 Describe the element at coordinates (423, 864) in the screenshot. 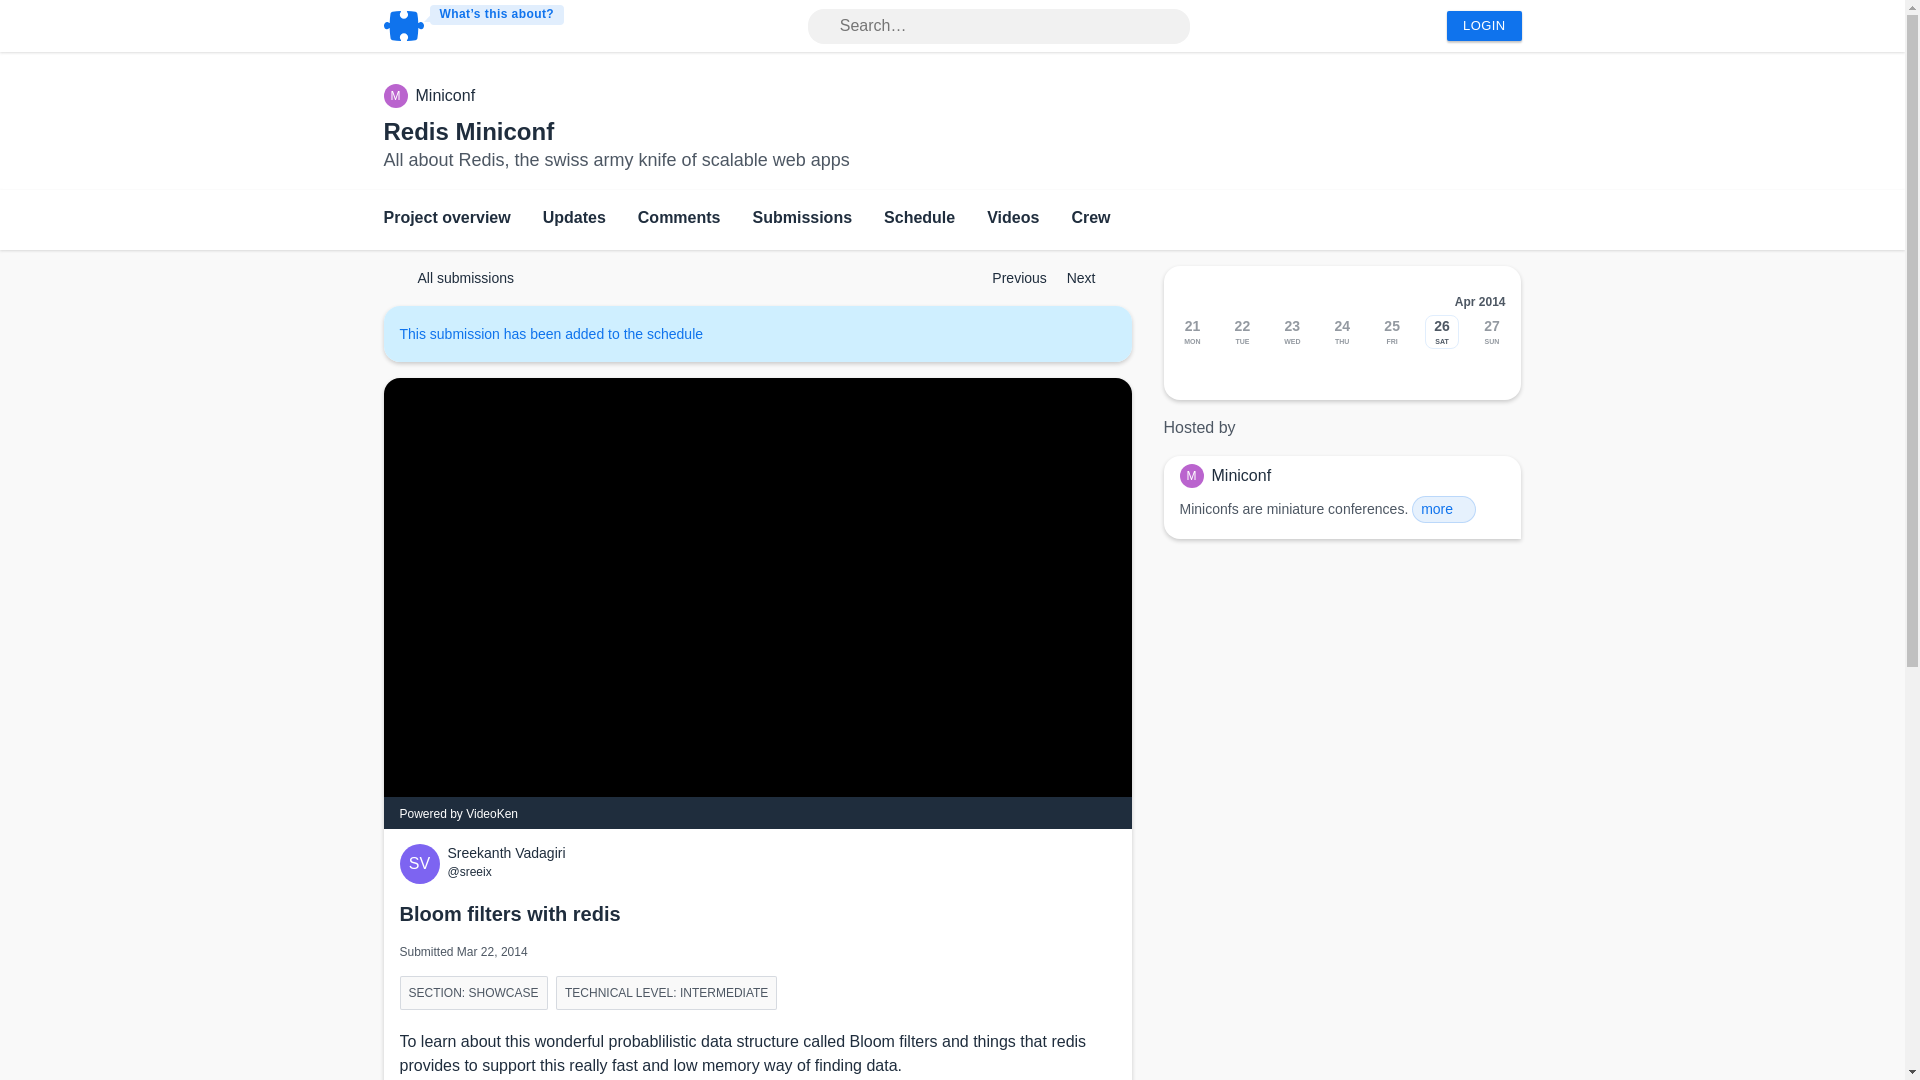

I see `SV` at that location.